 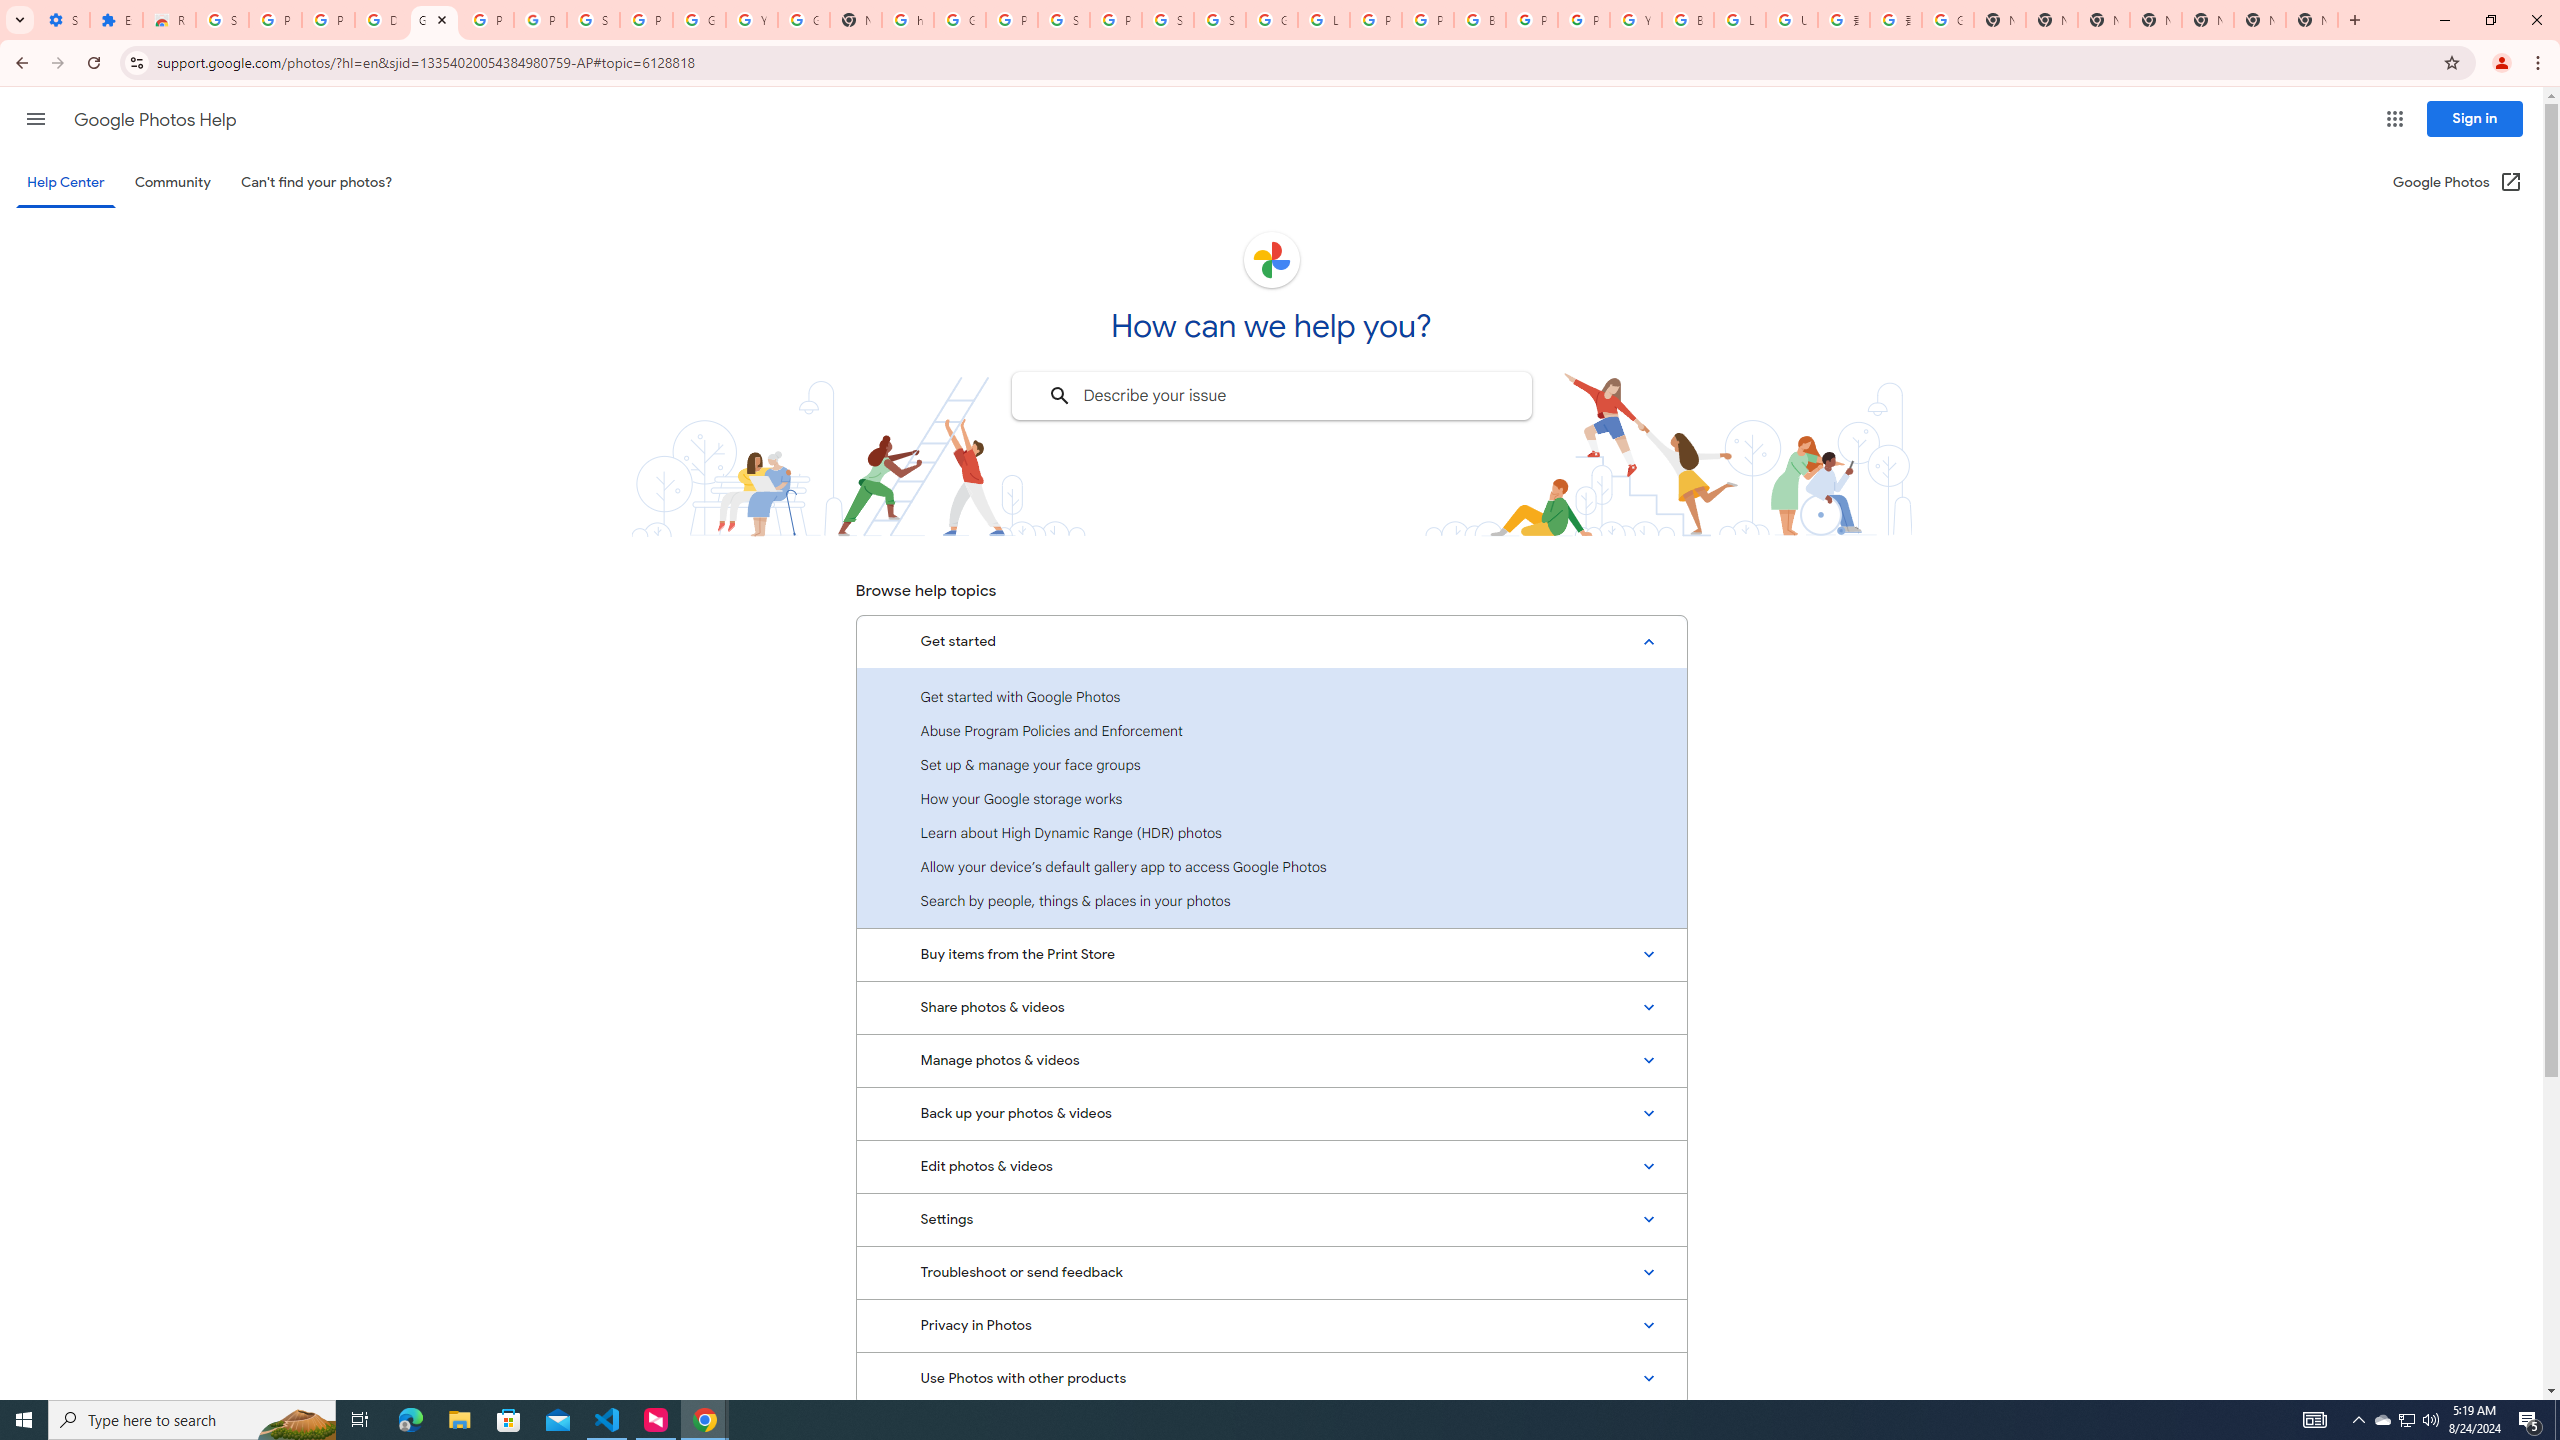 I want to click on Settings - On startup, so click(x=64, y=20).